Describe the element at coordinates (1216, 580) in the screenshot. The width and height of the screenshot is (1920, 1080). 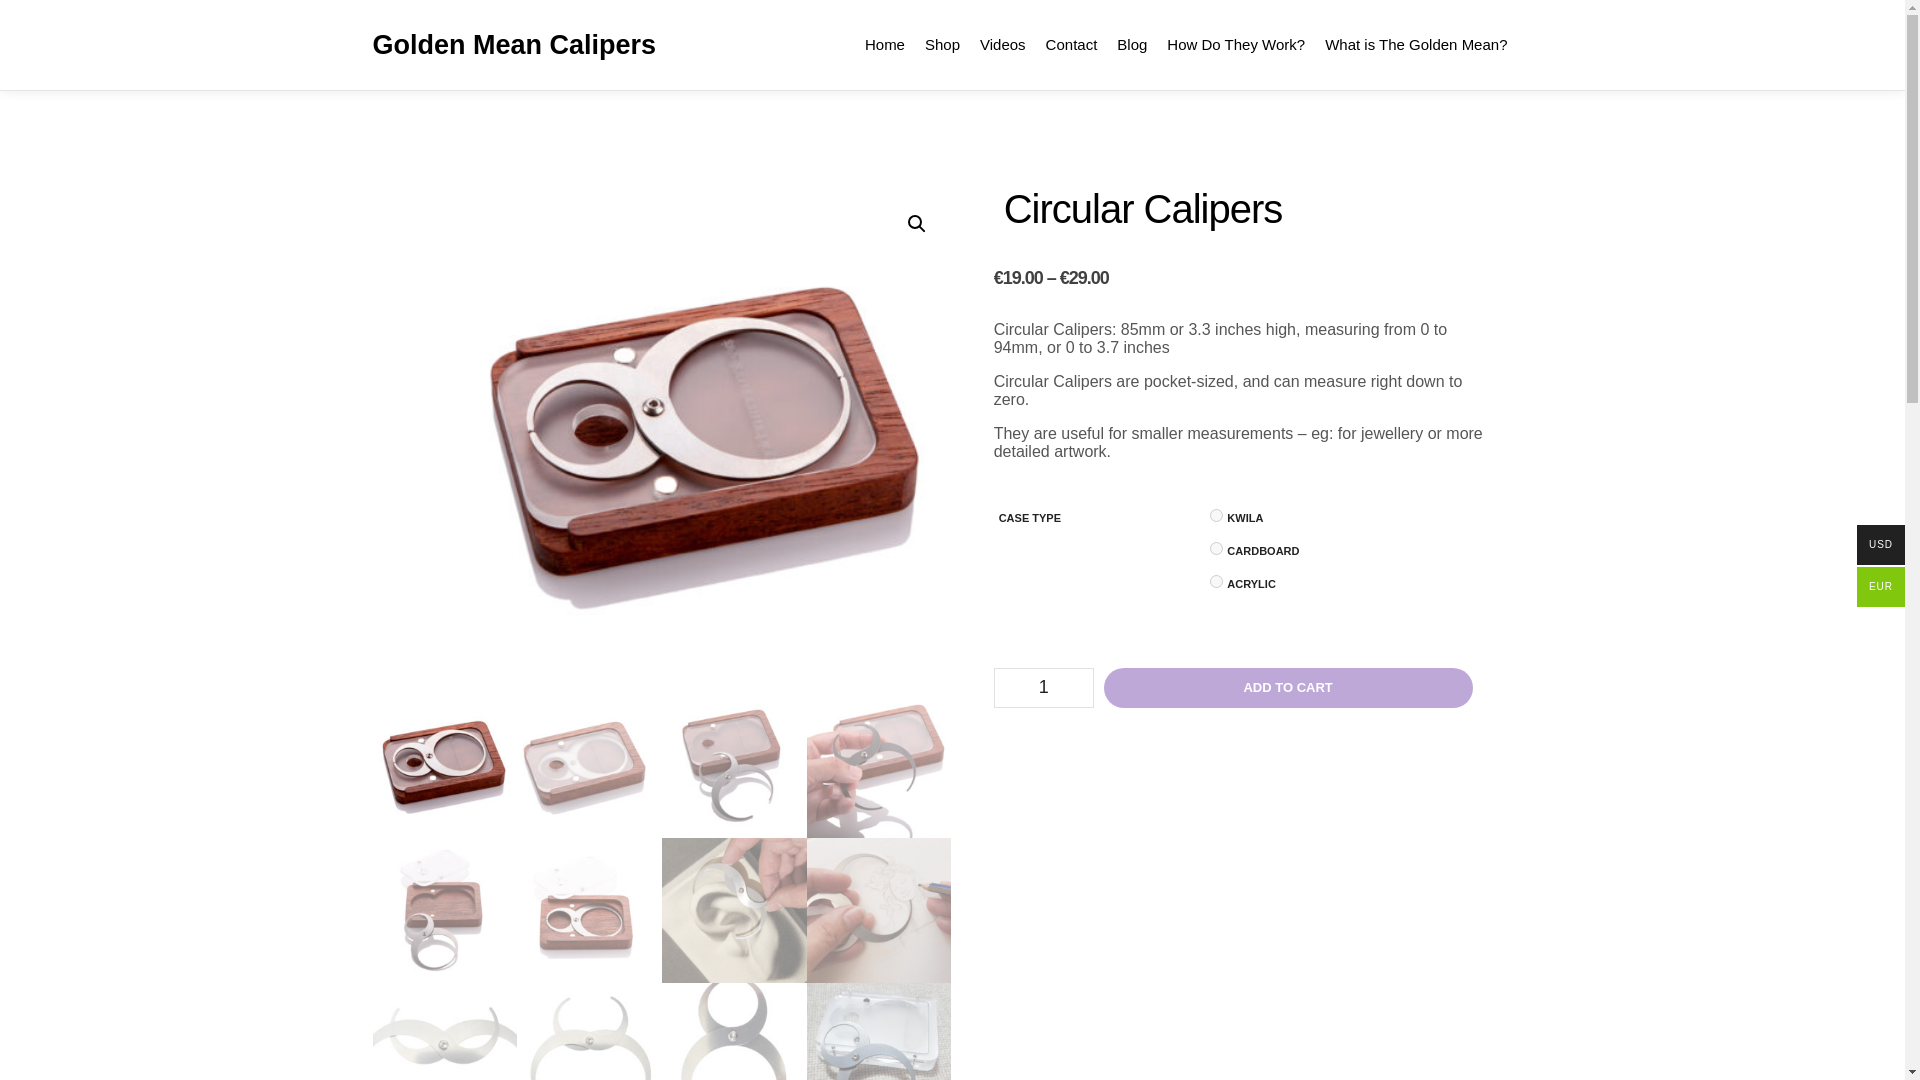
I see `acrylic` at that location.